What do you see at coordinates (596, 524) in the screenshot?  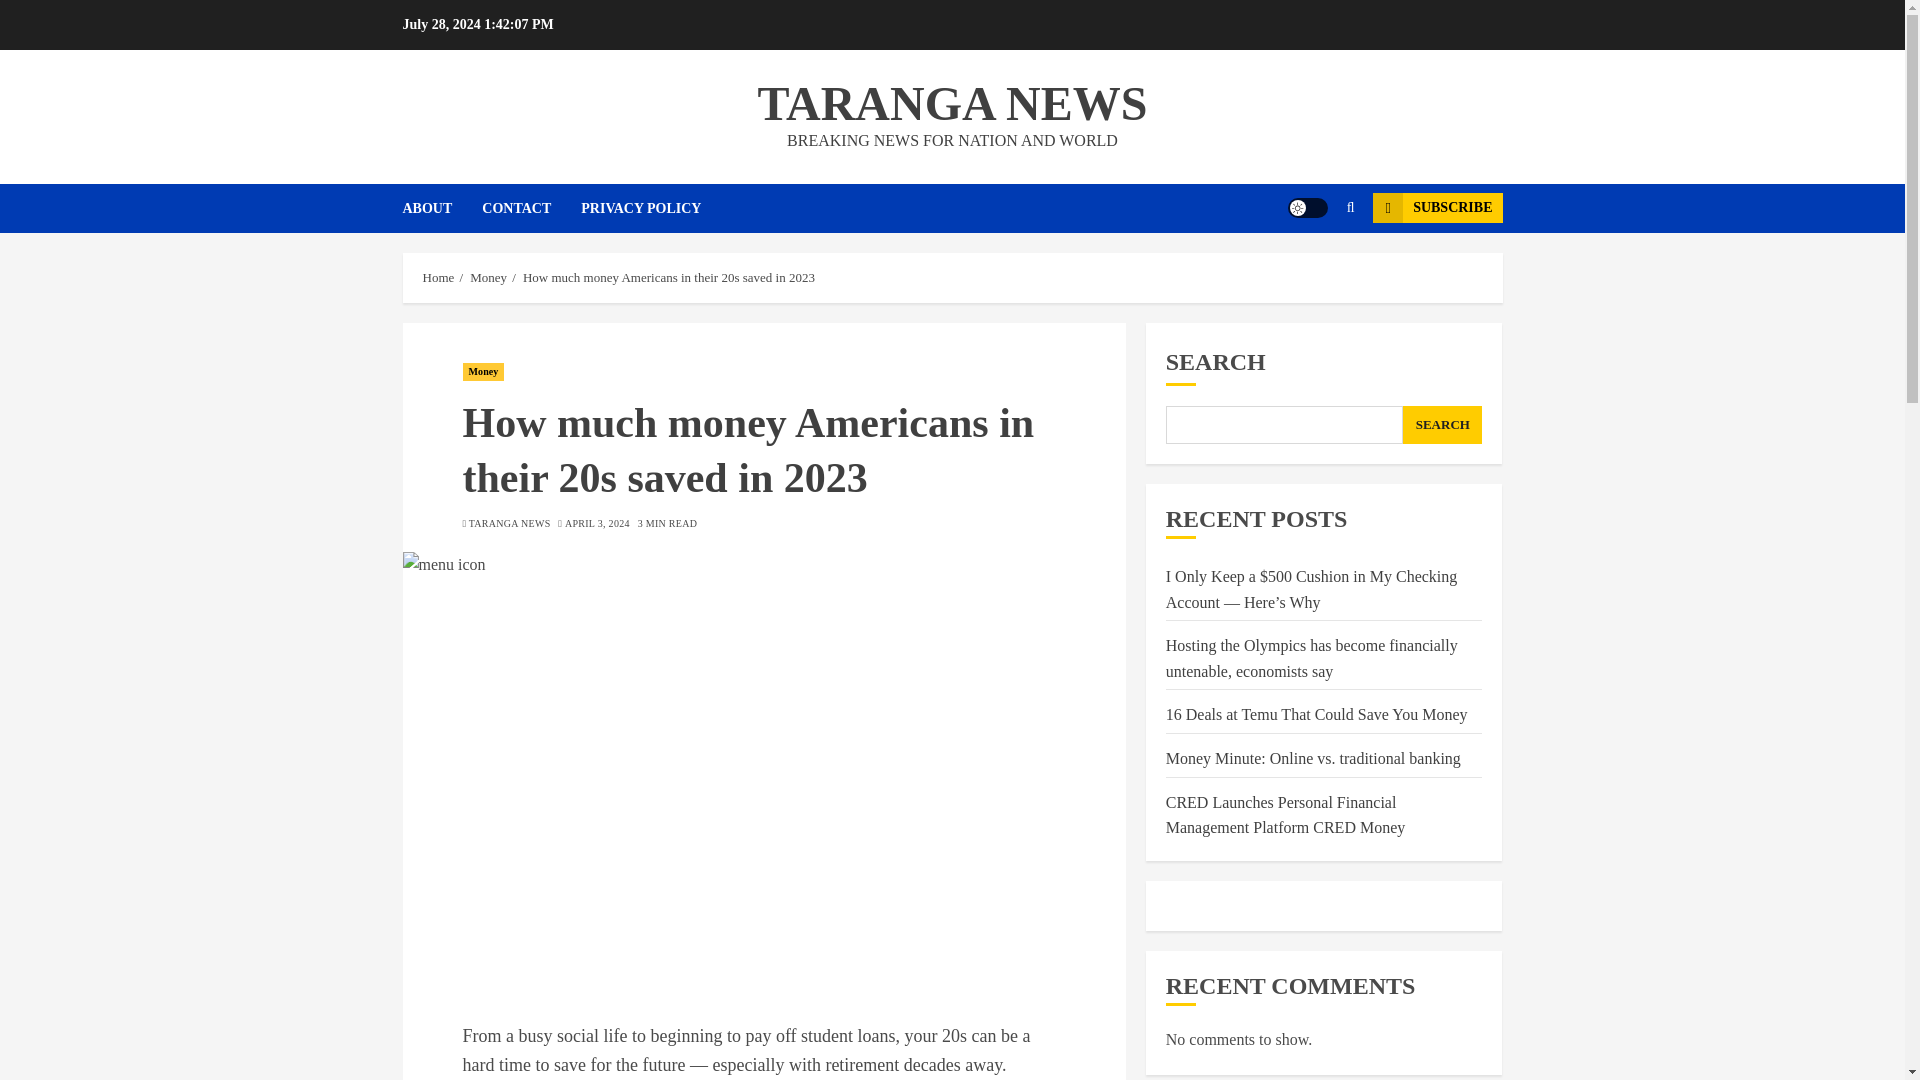 I see `APRIL 3, 2024` at bounding box center [596, 524].